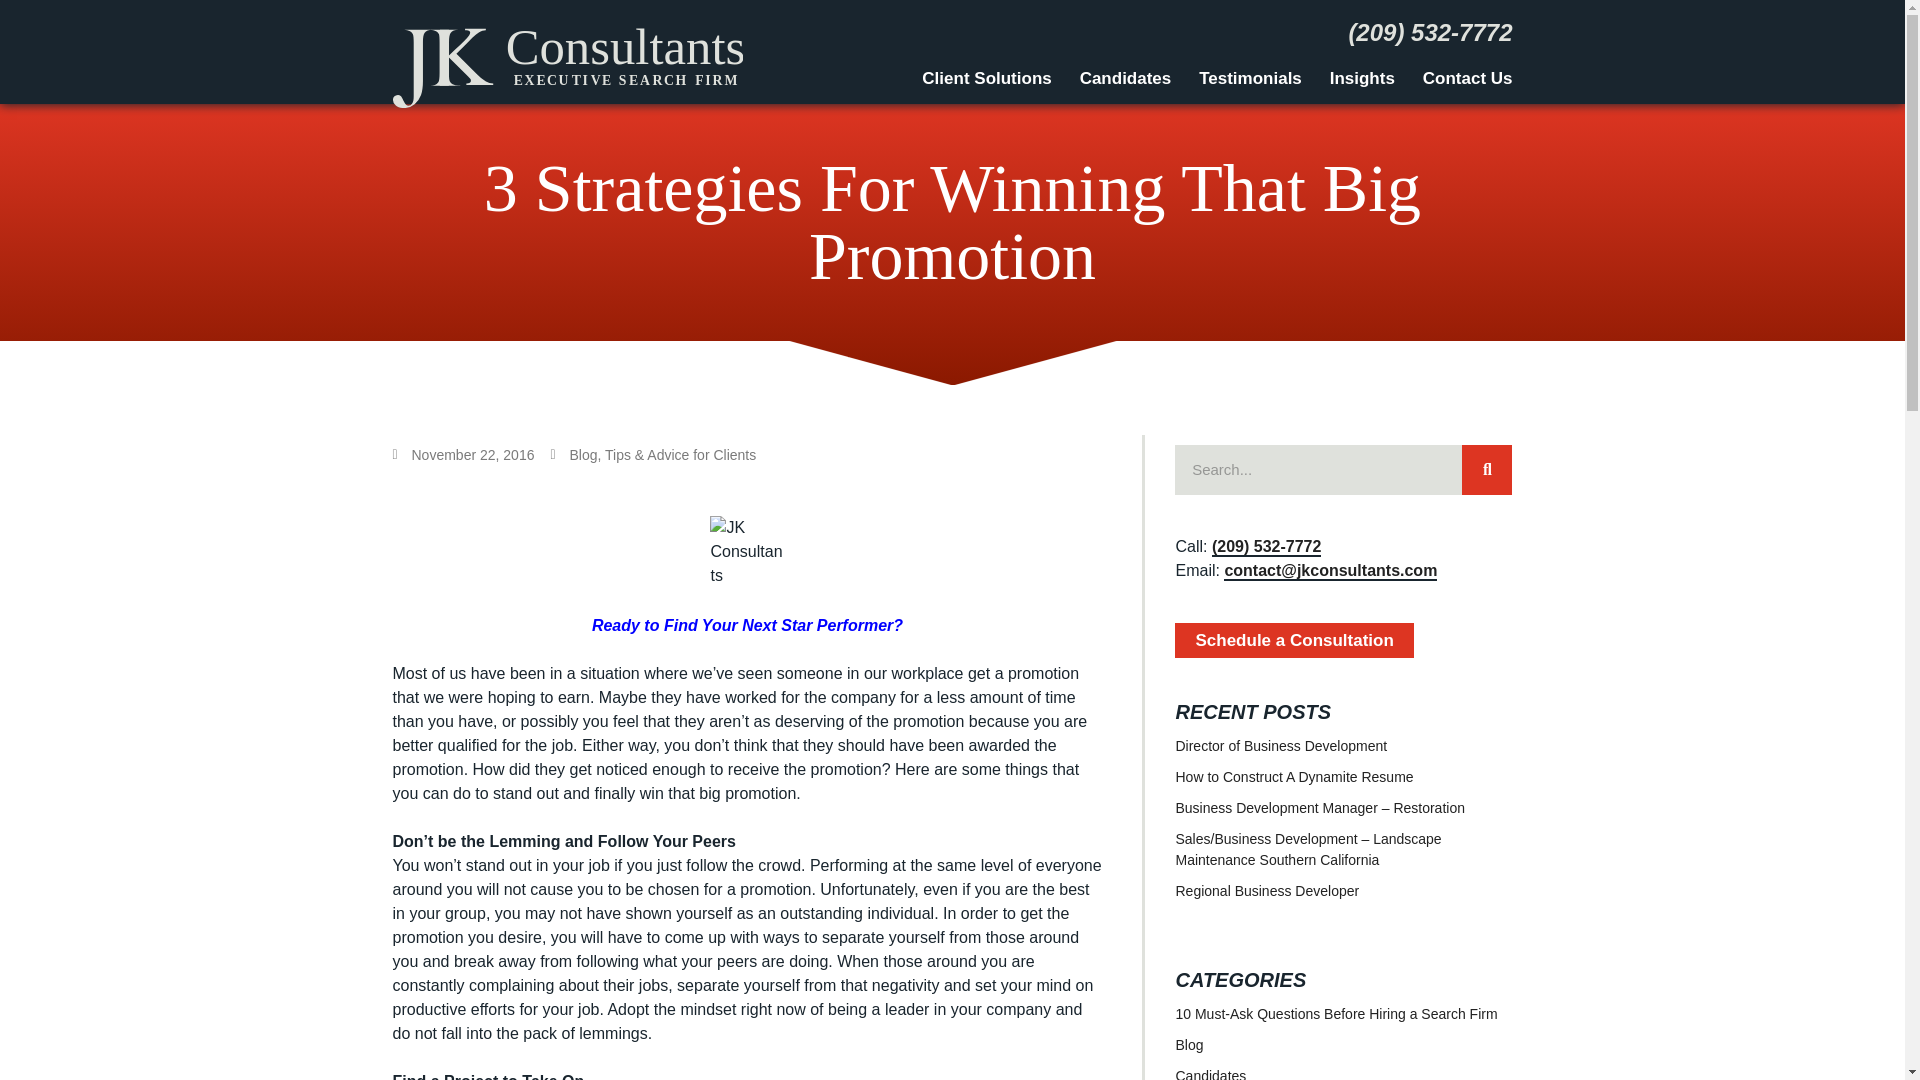  What do you see at coordinates (1294, 639) in the screenshot?
I see `Schedule a Consultation` at bounding box center [1294, 639].